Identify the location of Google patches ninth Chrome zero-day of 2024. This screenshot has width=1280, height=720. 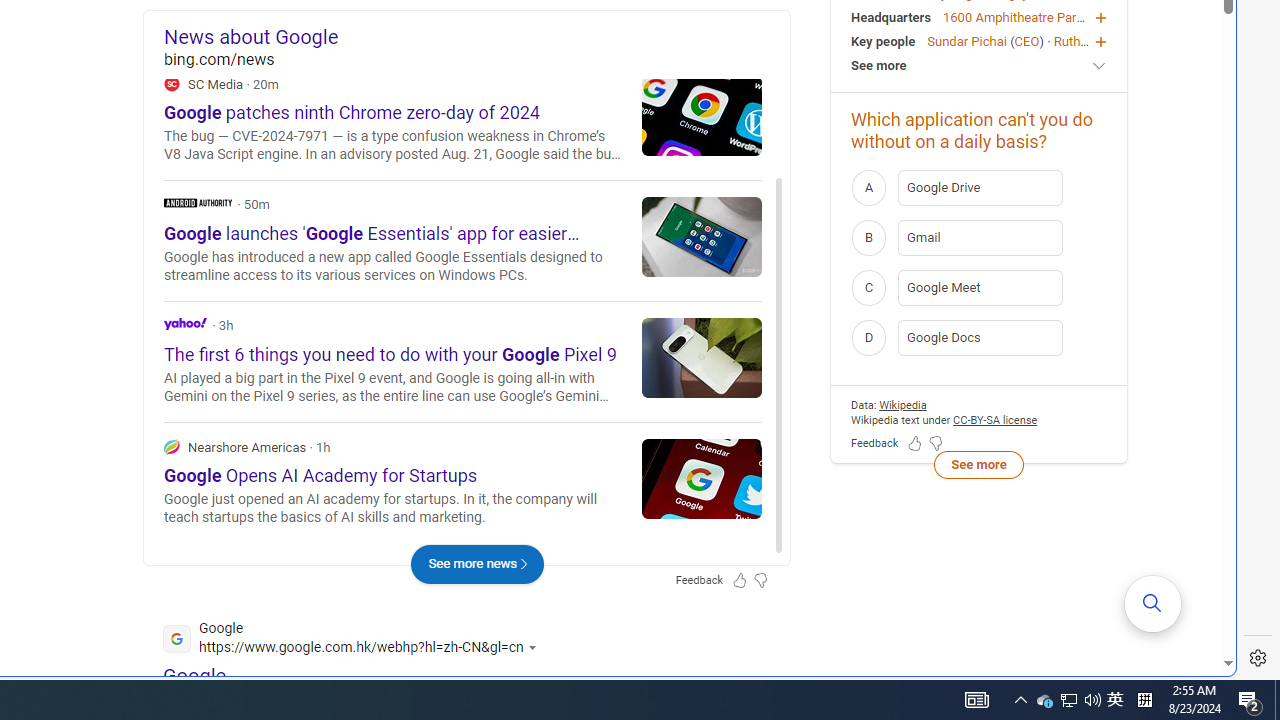
(702, 115).